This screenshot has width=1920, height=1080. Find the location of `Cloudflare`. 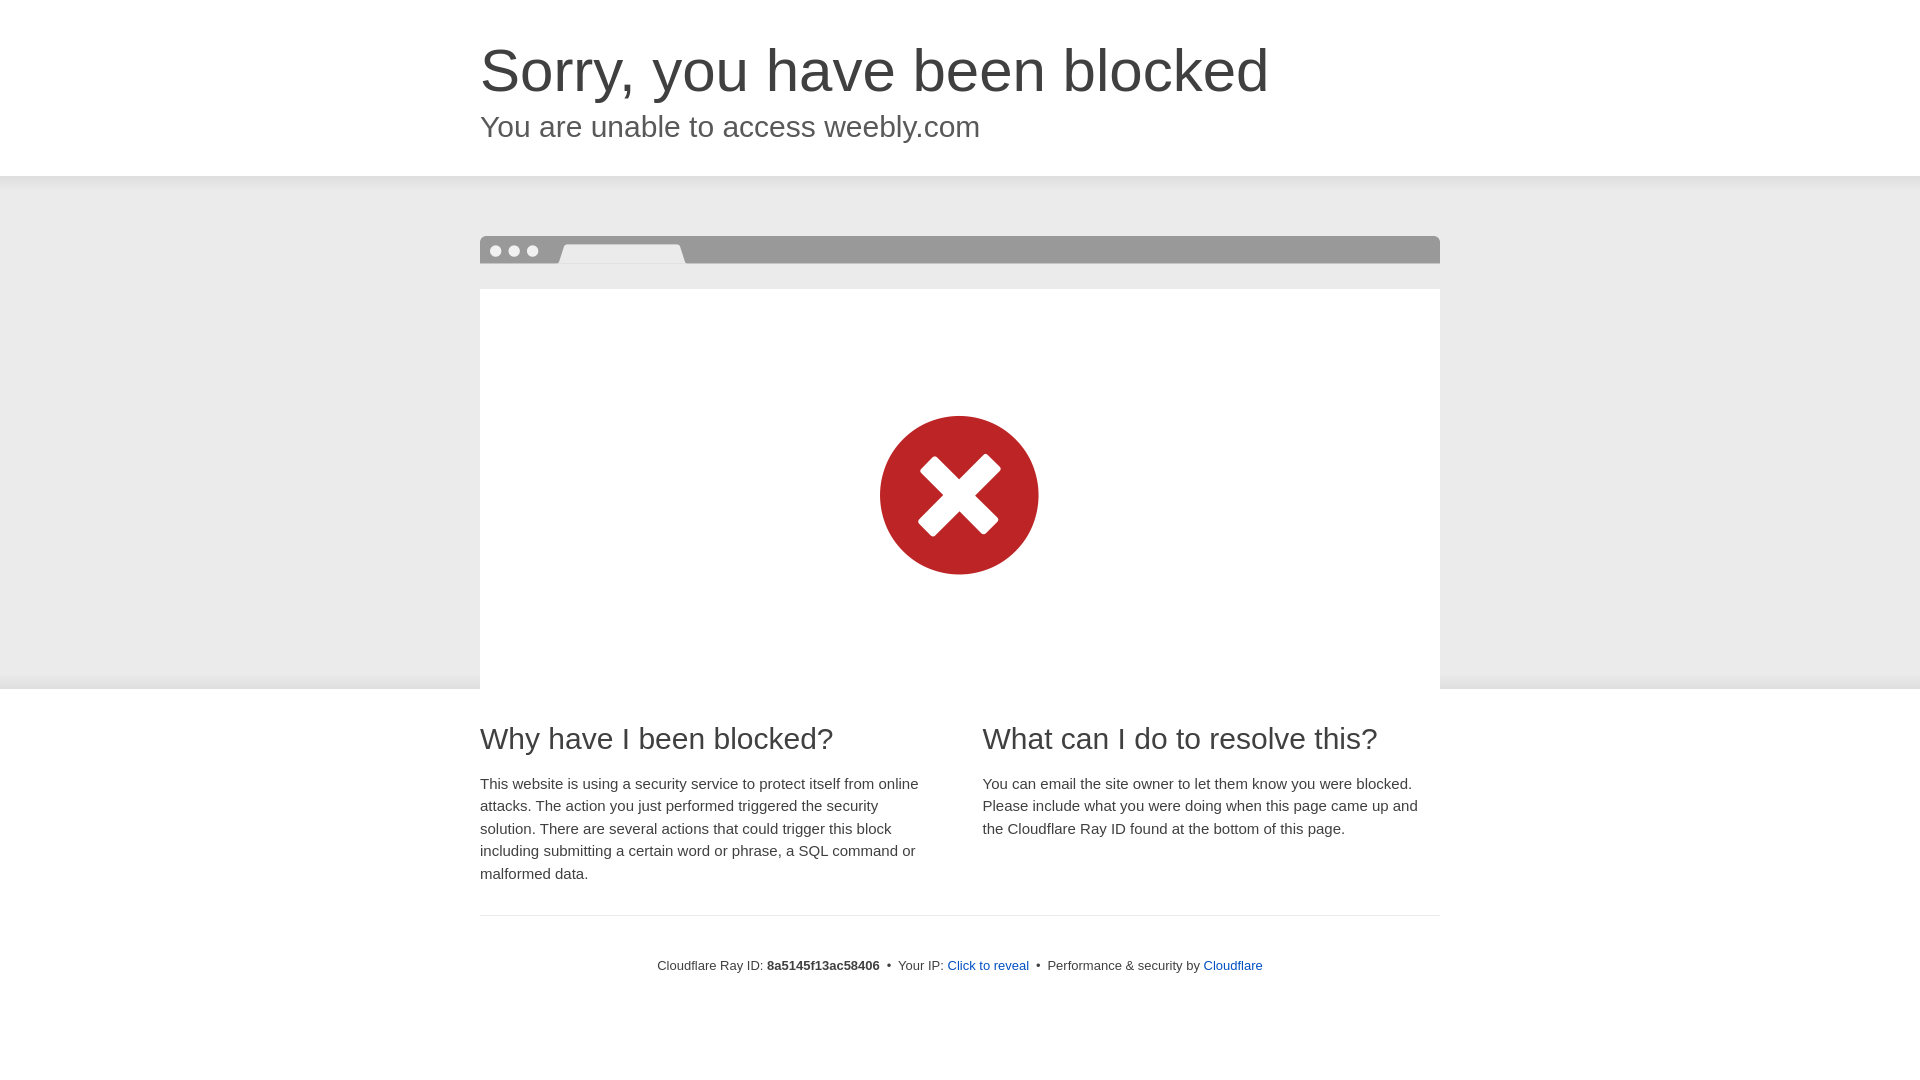

Cloudflare is located at coordinates (1233, 965).